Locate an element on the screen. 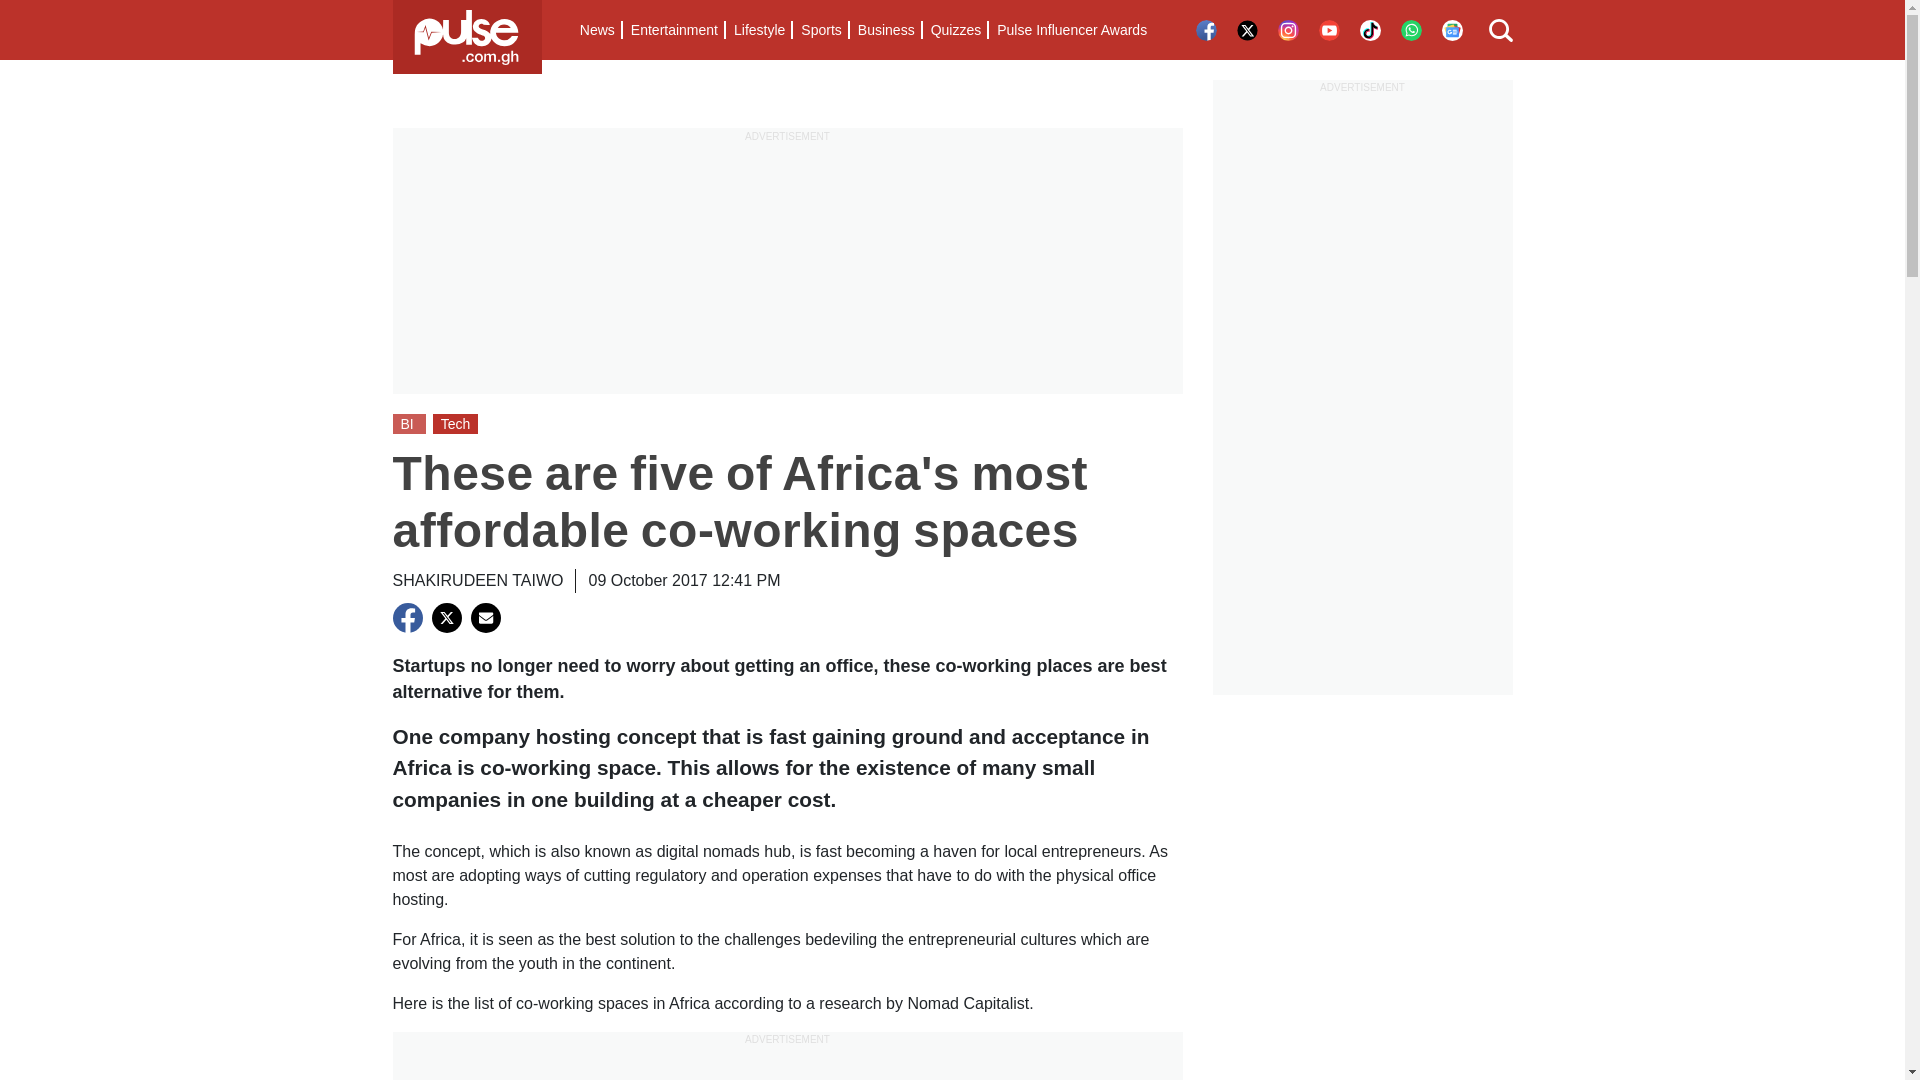  Sports is located at coordinates (820, 30).